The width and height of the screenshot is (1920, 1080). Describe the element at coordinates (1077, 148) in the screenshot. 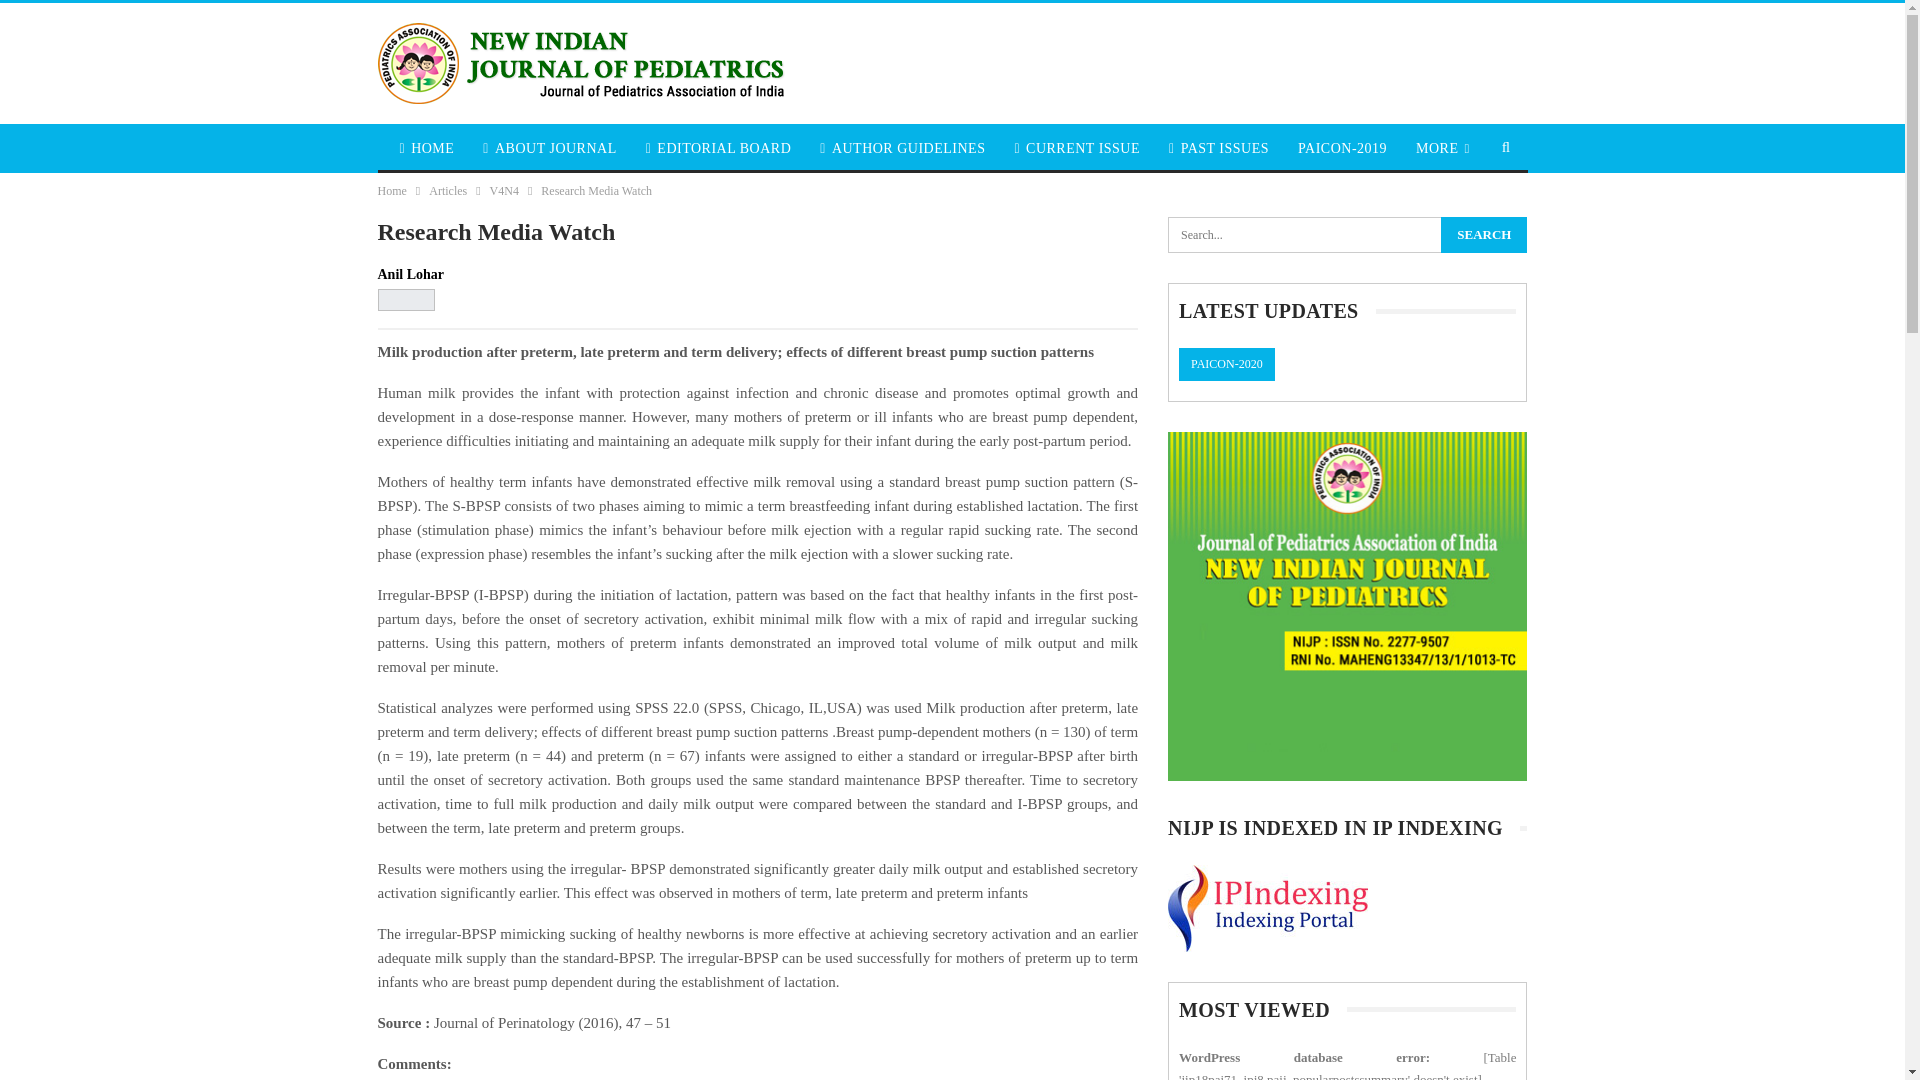

I see `CURRENT ISSUE` at that location.